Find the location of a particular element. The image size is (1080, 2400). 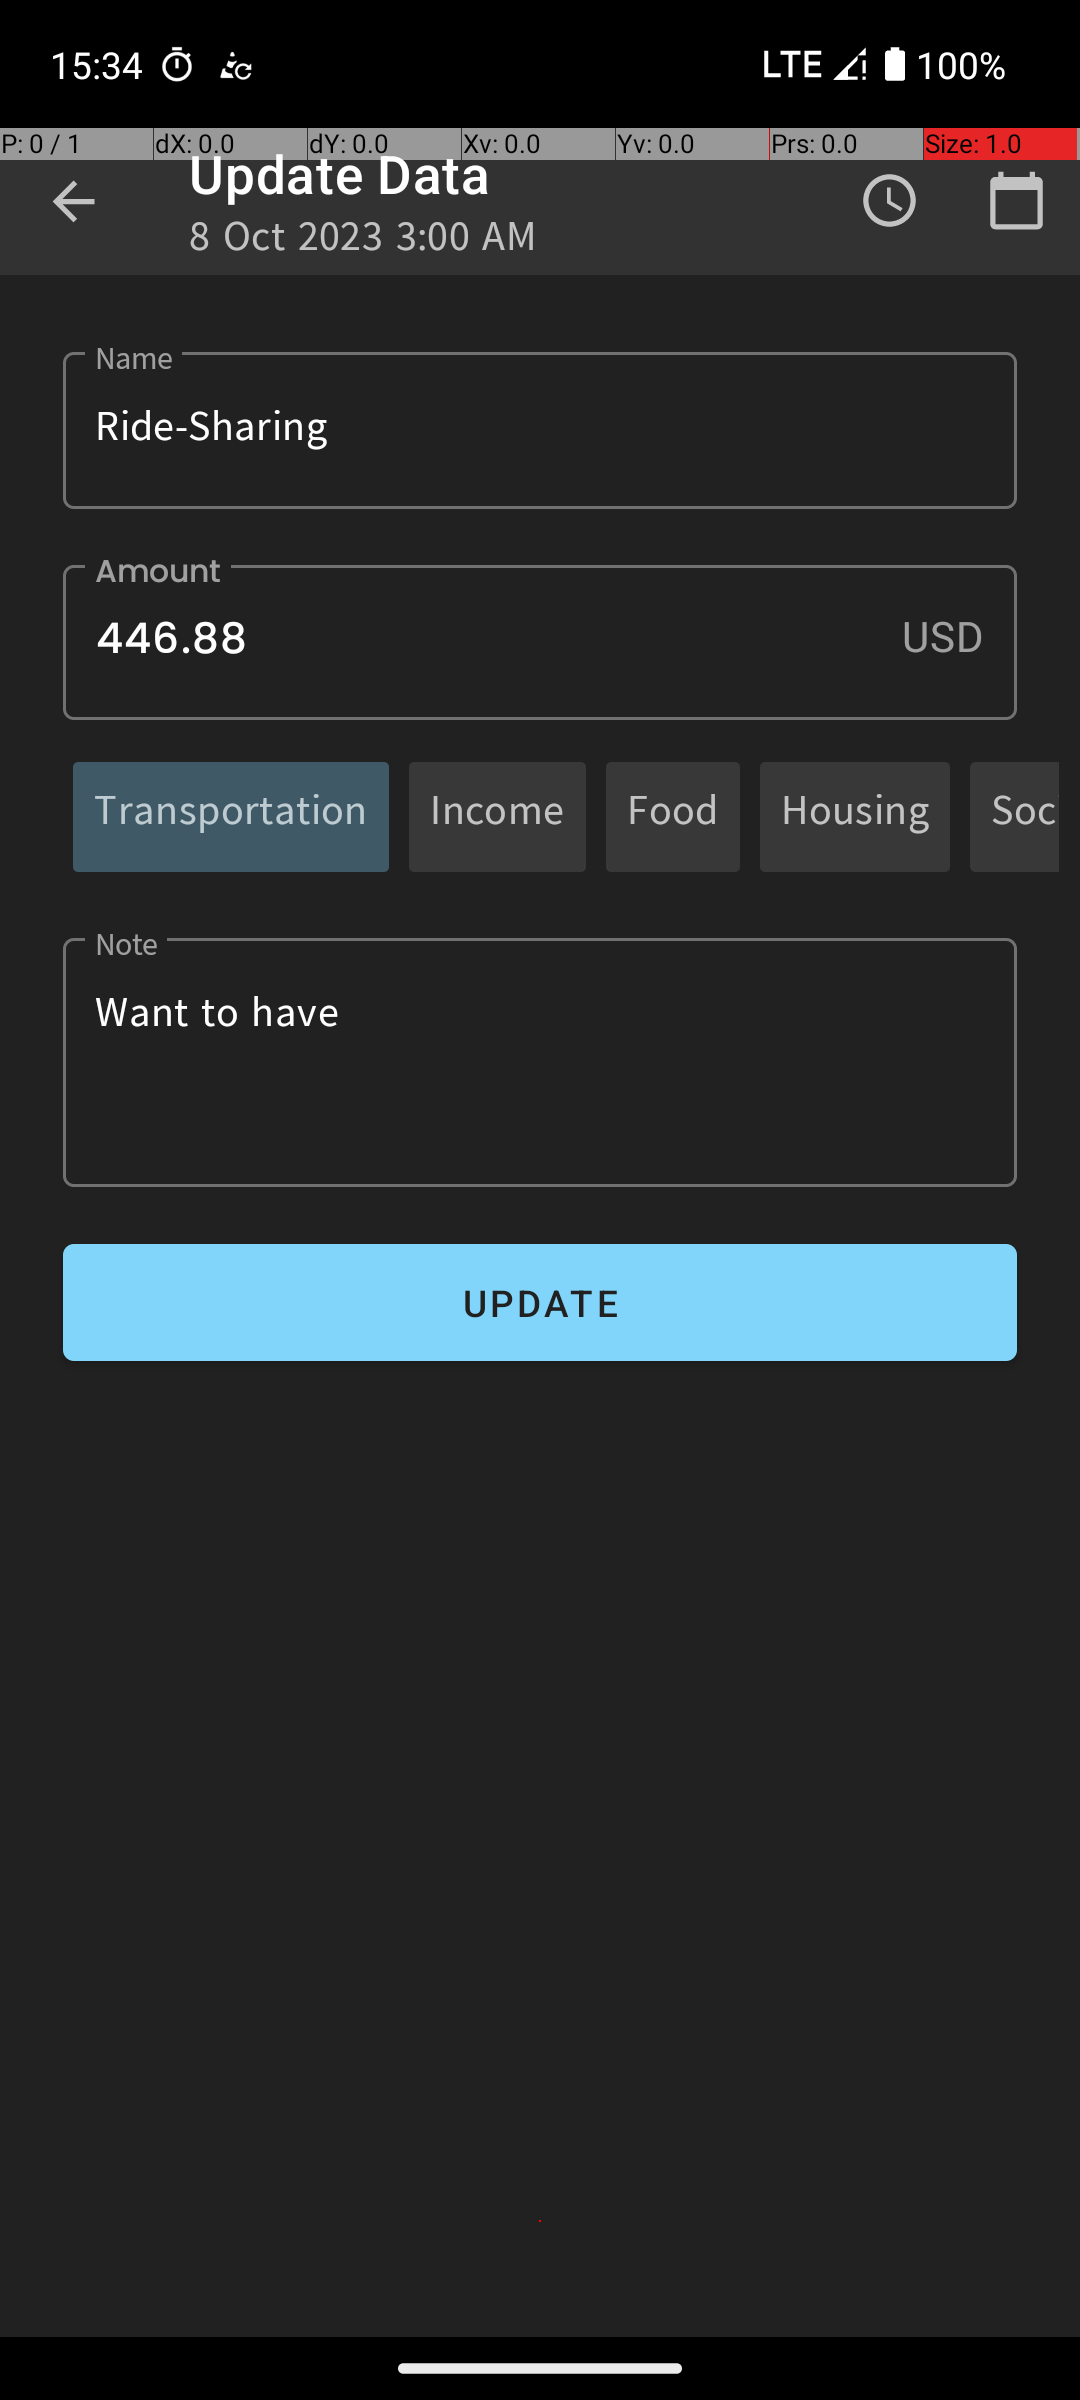

Ride-Sharing is located at coordinates (540, 430).